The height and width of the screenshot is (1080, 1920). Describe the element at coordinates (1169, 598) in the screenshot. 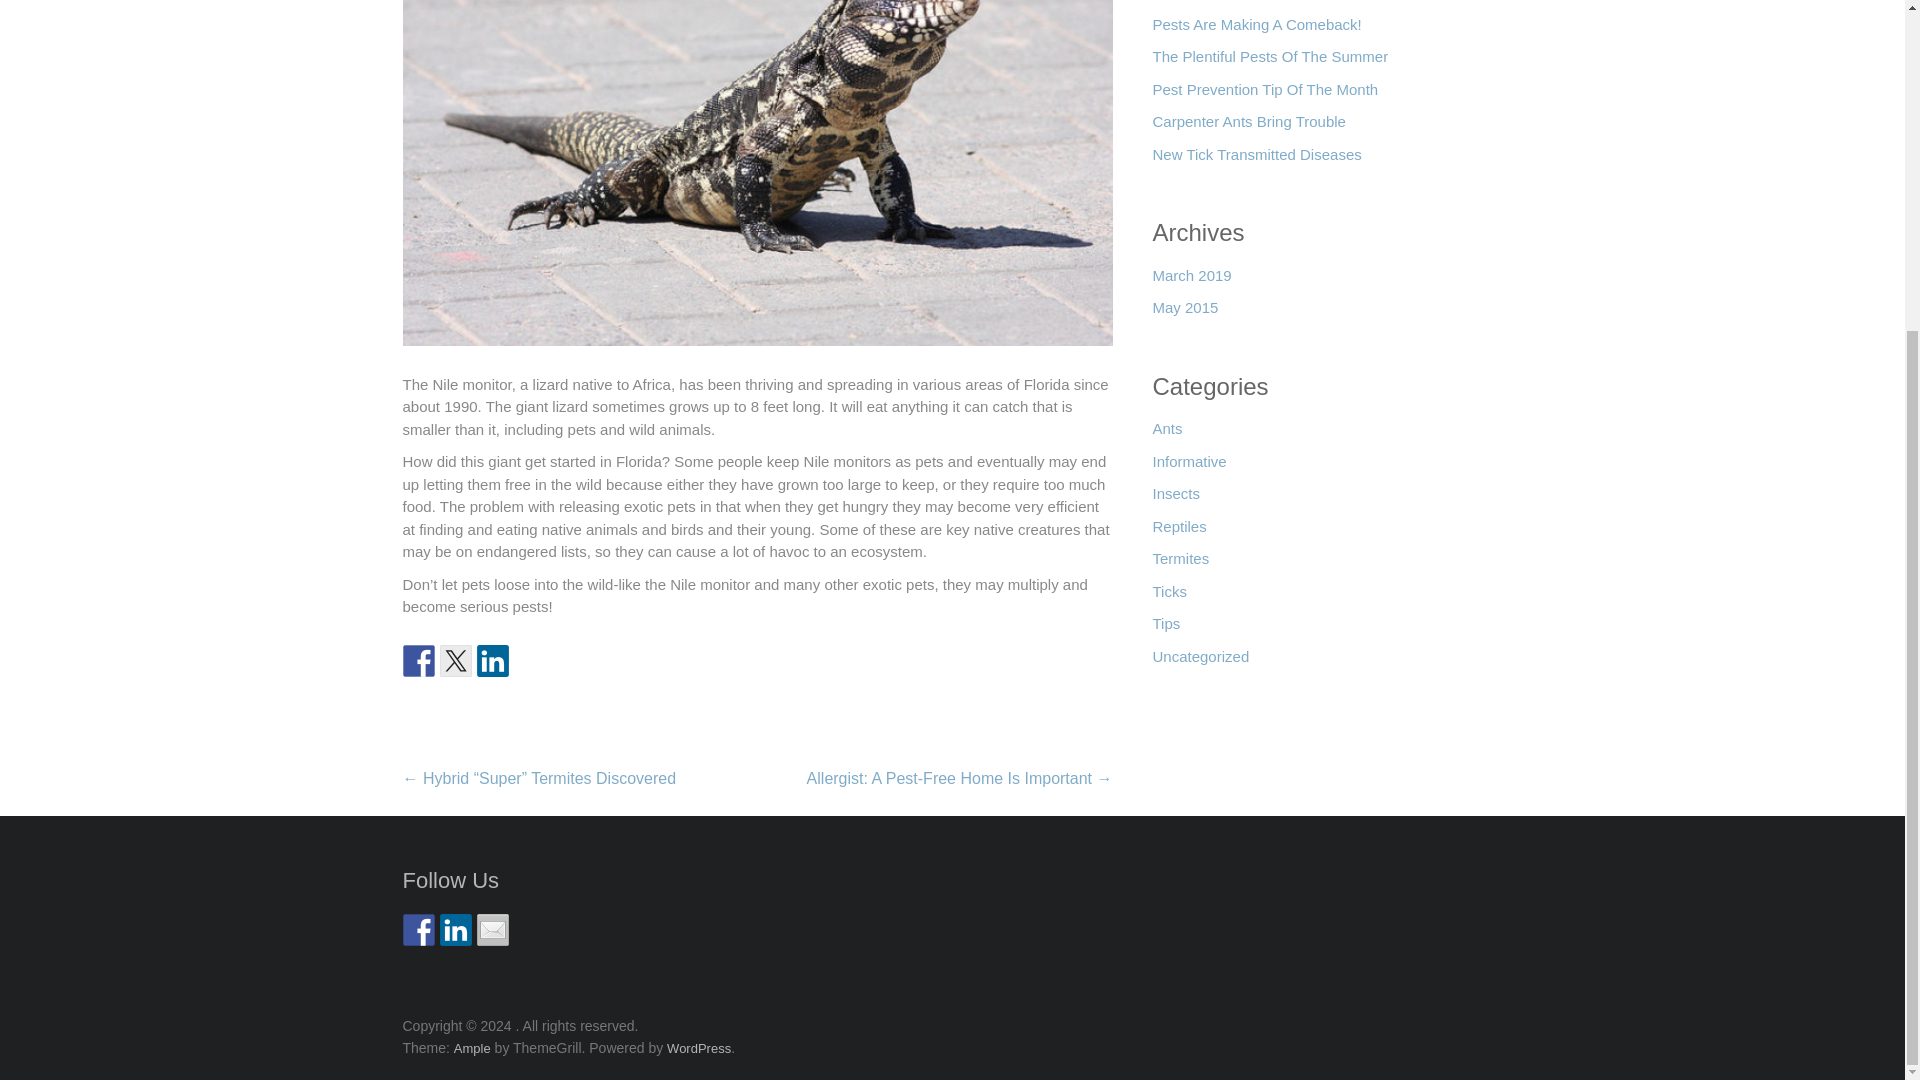

I see `Ticks` at that location.